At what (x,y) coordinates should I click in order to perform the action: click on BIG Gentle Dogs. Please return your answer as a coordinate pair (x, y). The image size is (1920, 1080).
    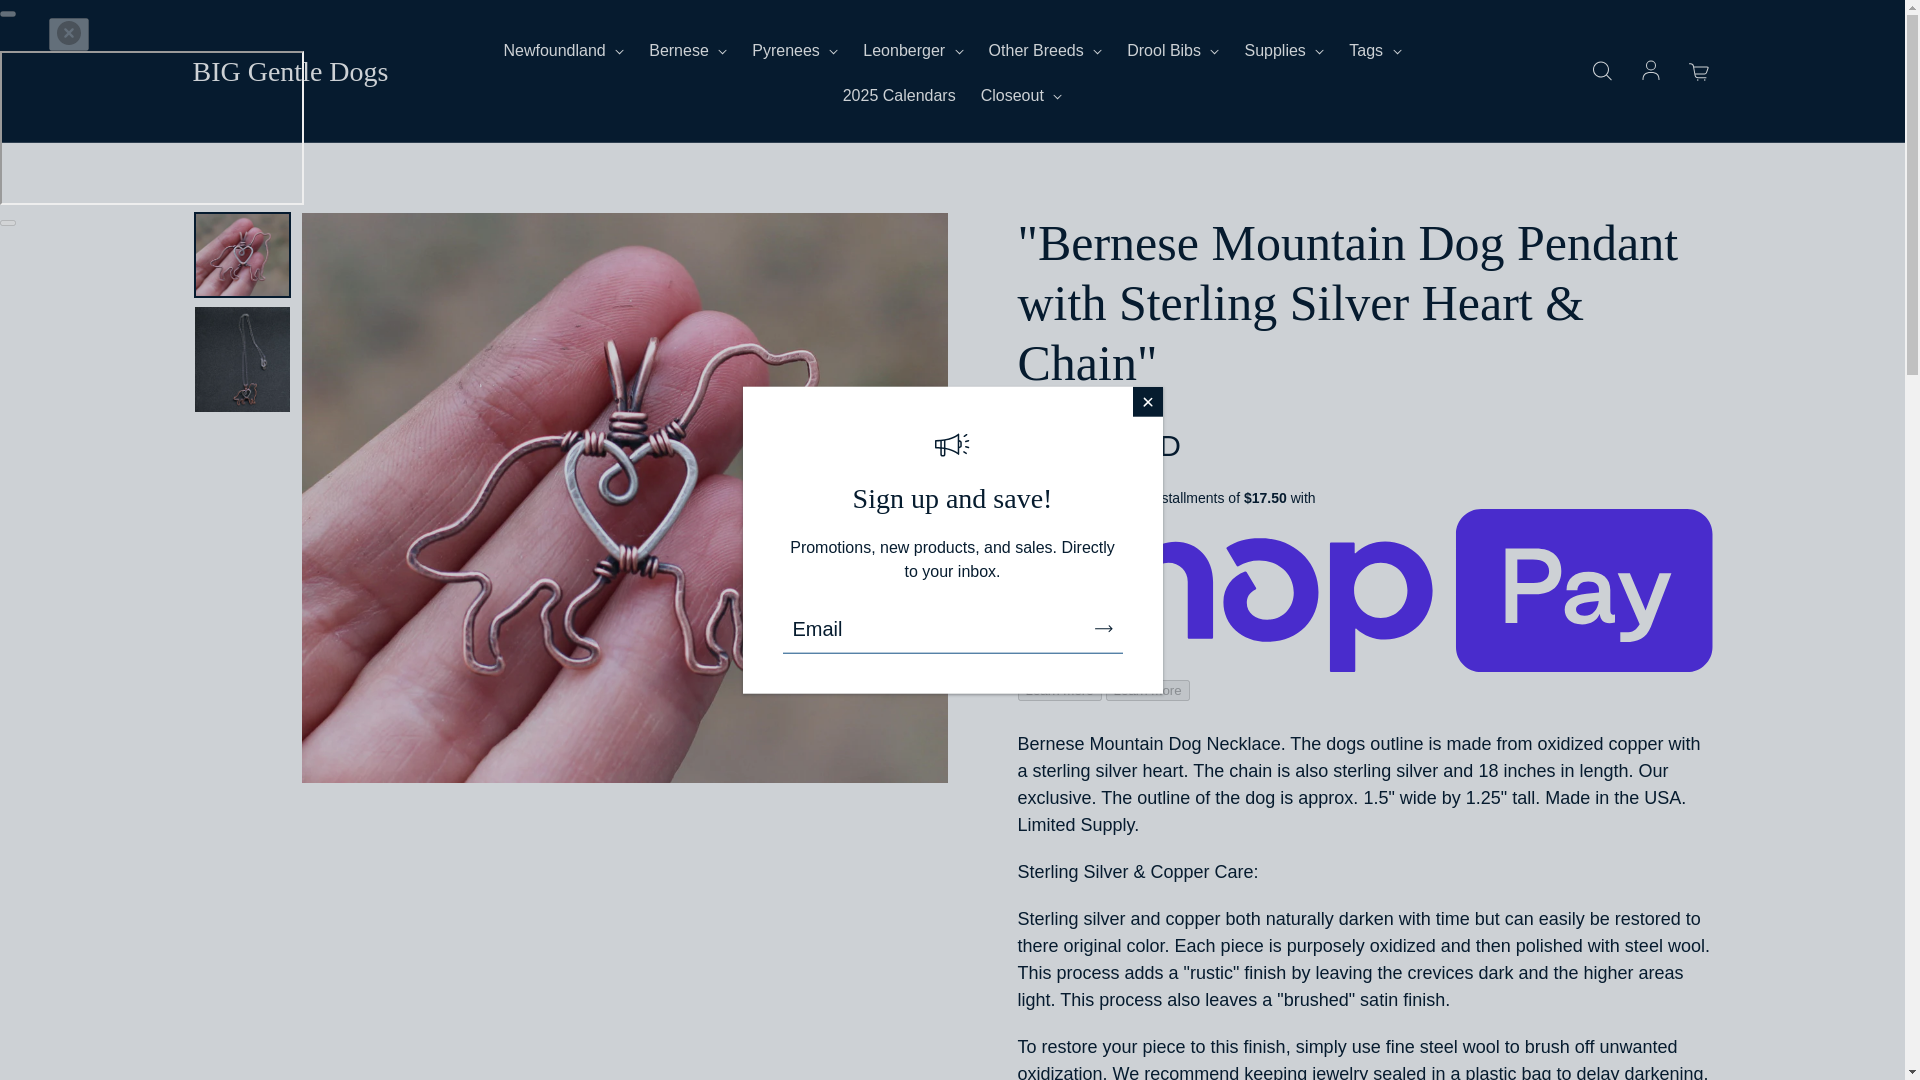
    Looking at the image, I should click on (290, 72).